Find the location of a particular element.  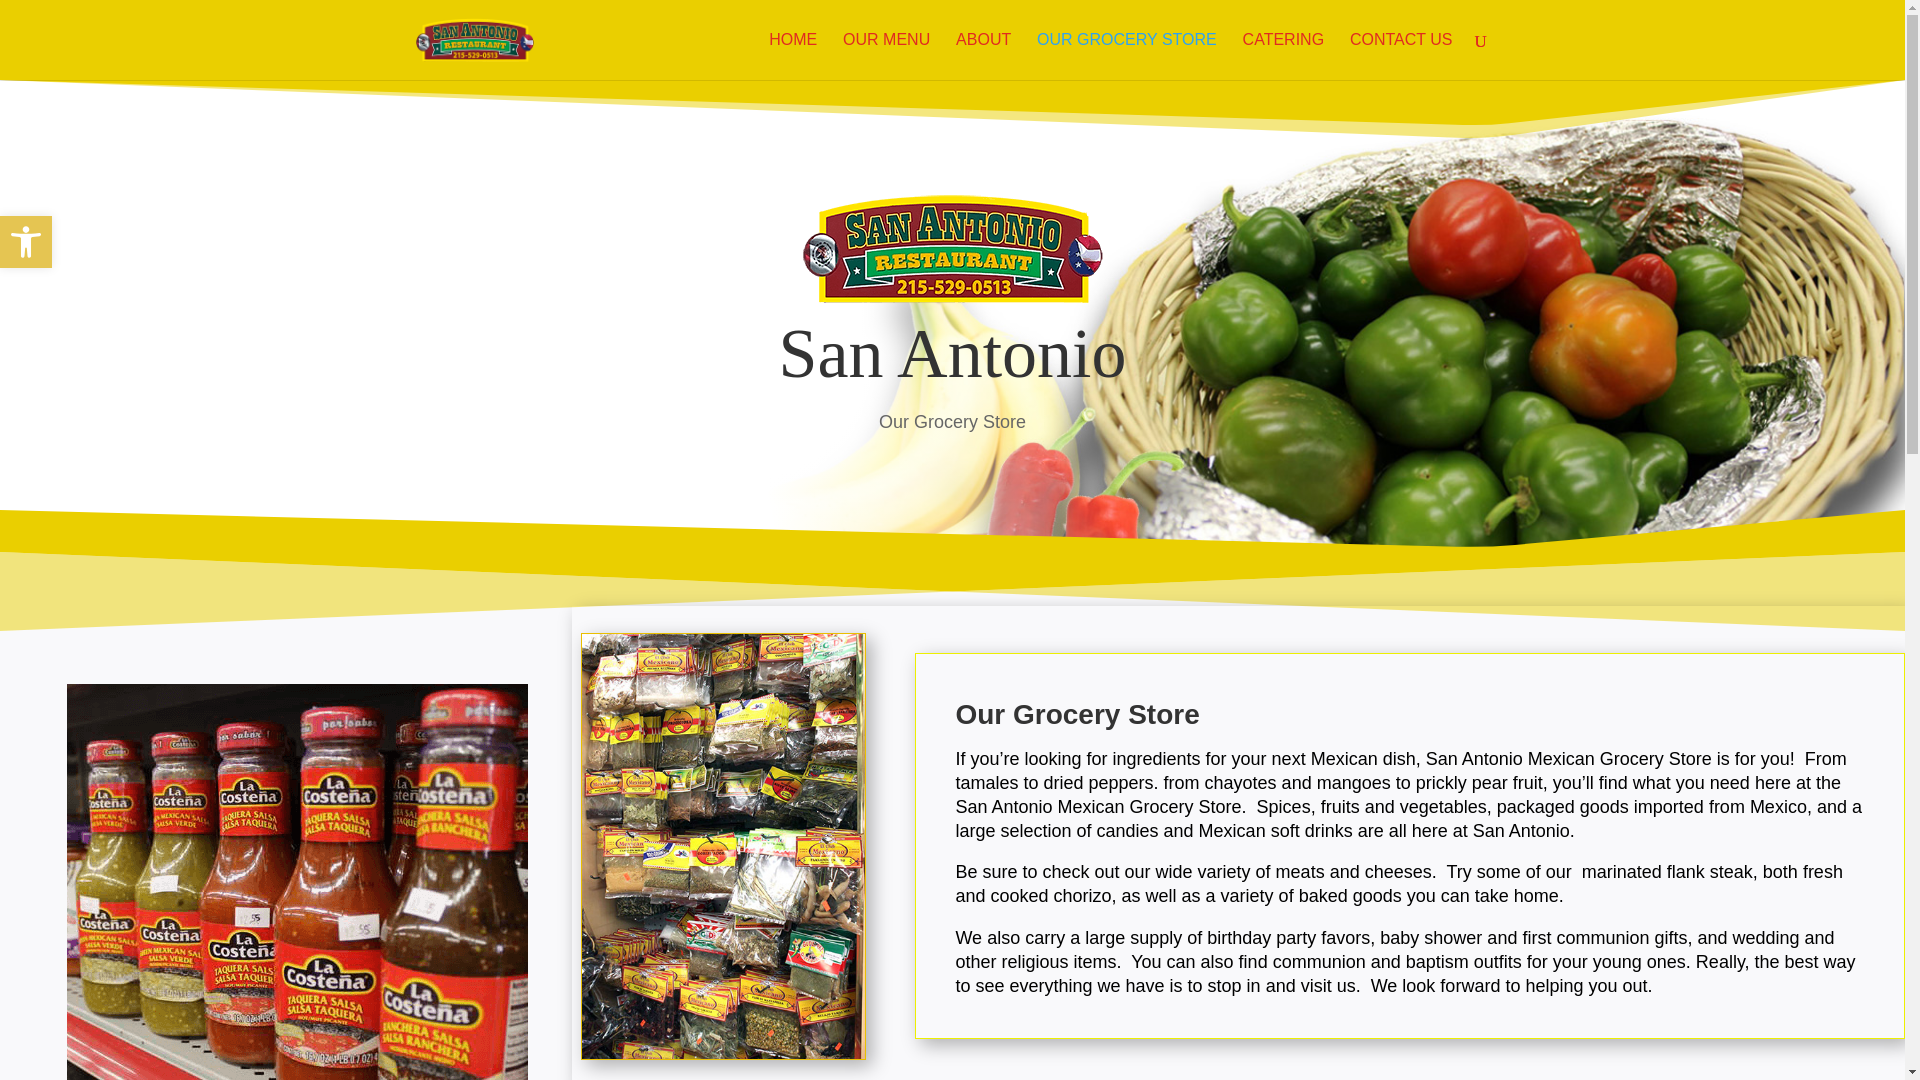

HOME is located at coordinates (793, 56).